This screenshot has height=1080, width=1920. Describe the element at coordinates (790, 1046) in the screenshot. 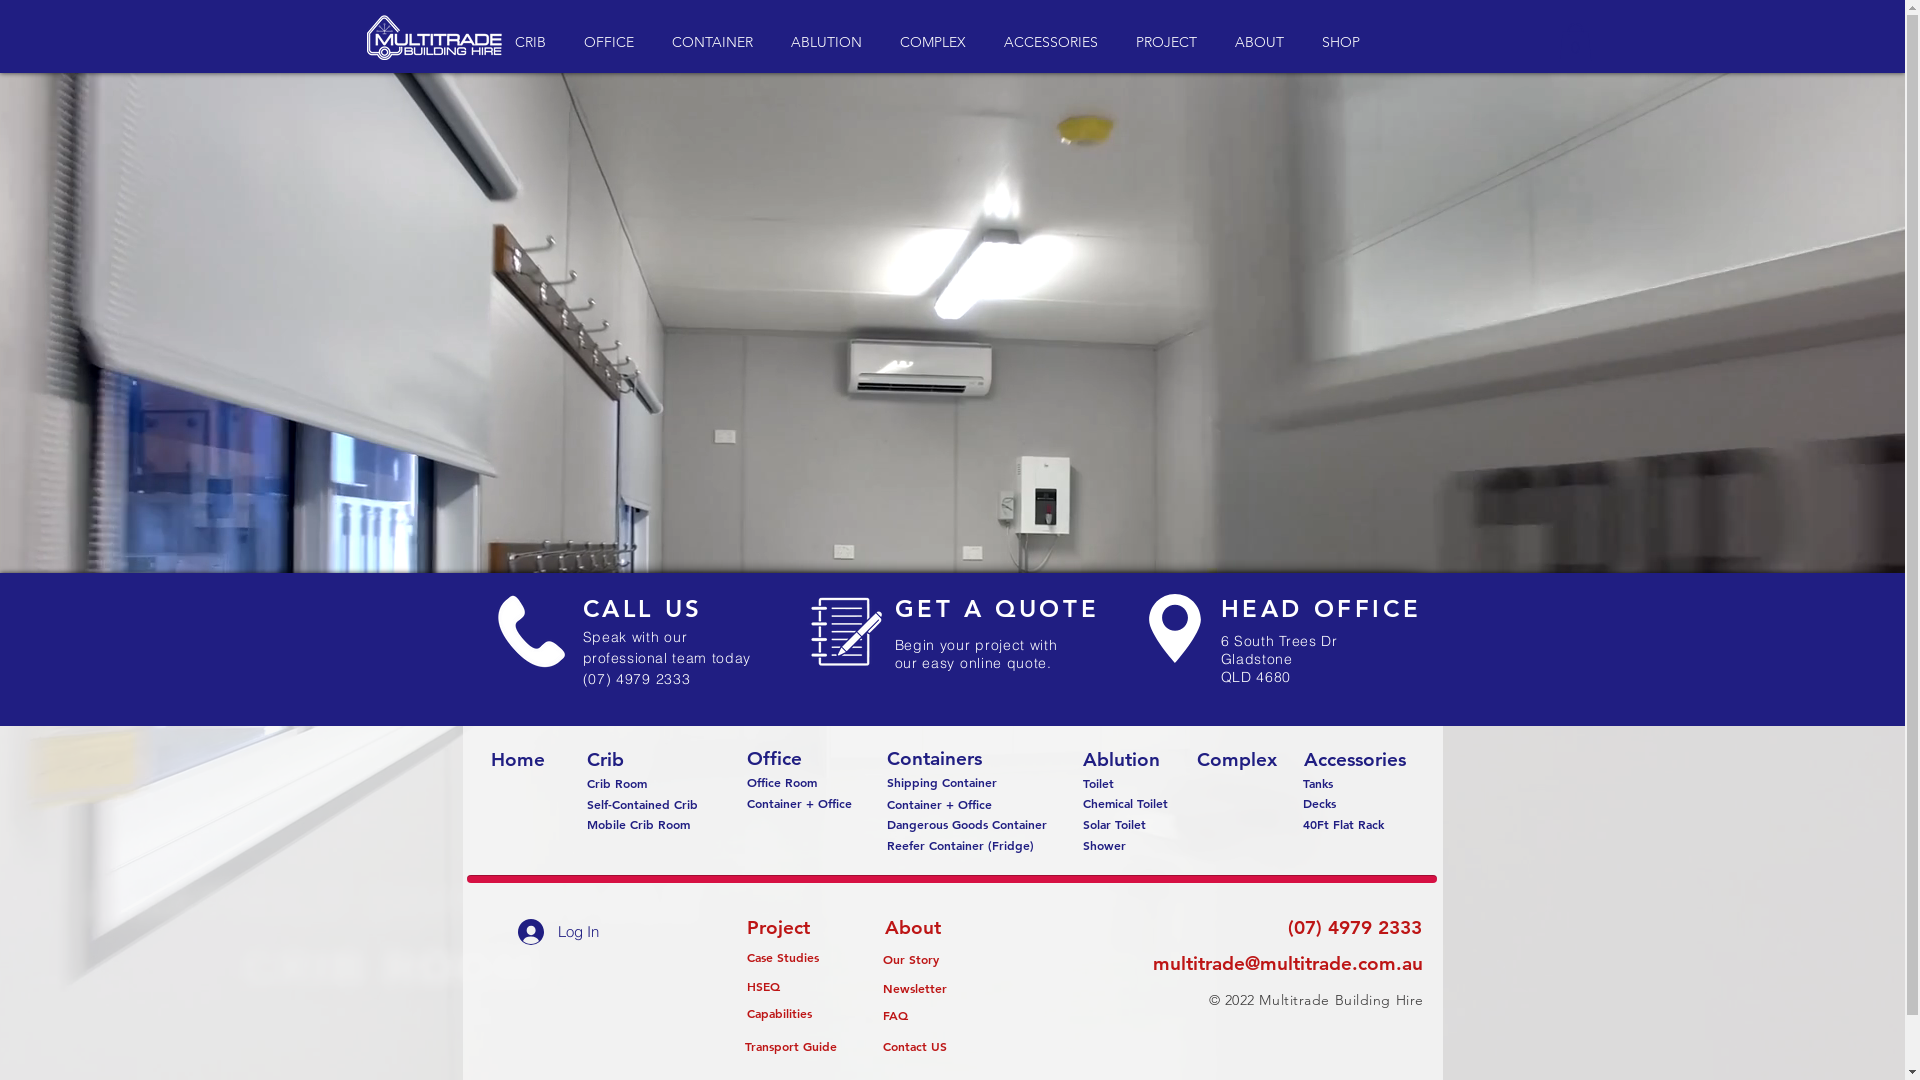

I see `Transport Guide` at that location.